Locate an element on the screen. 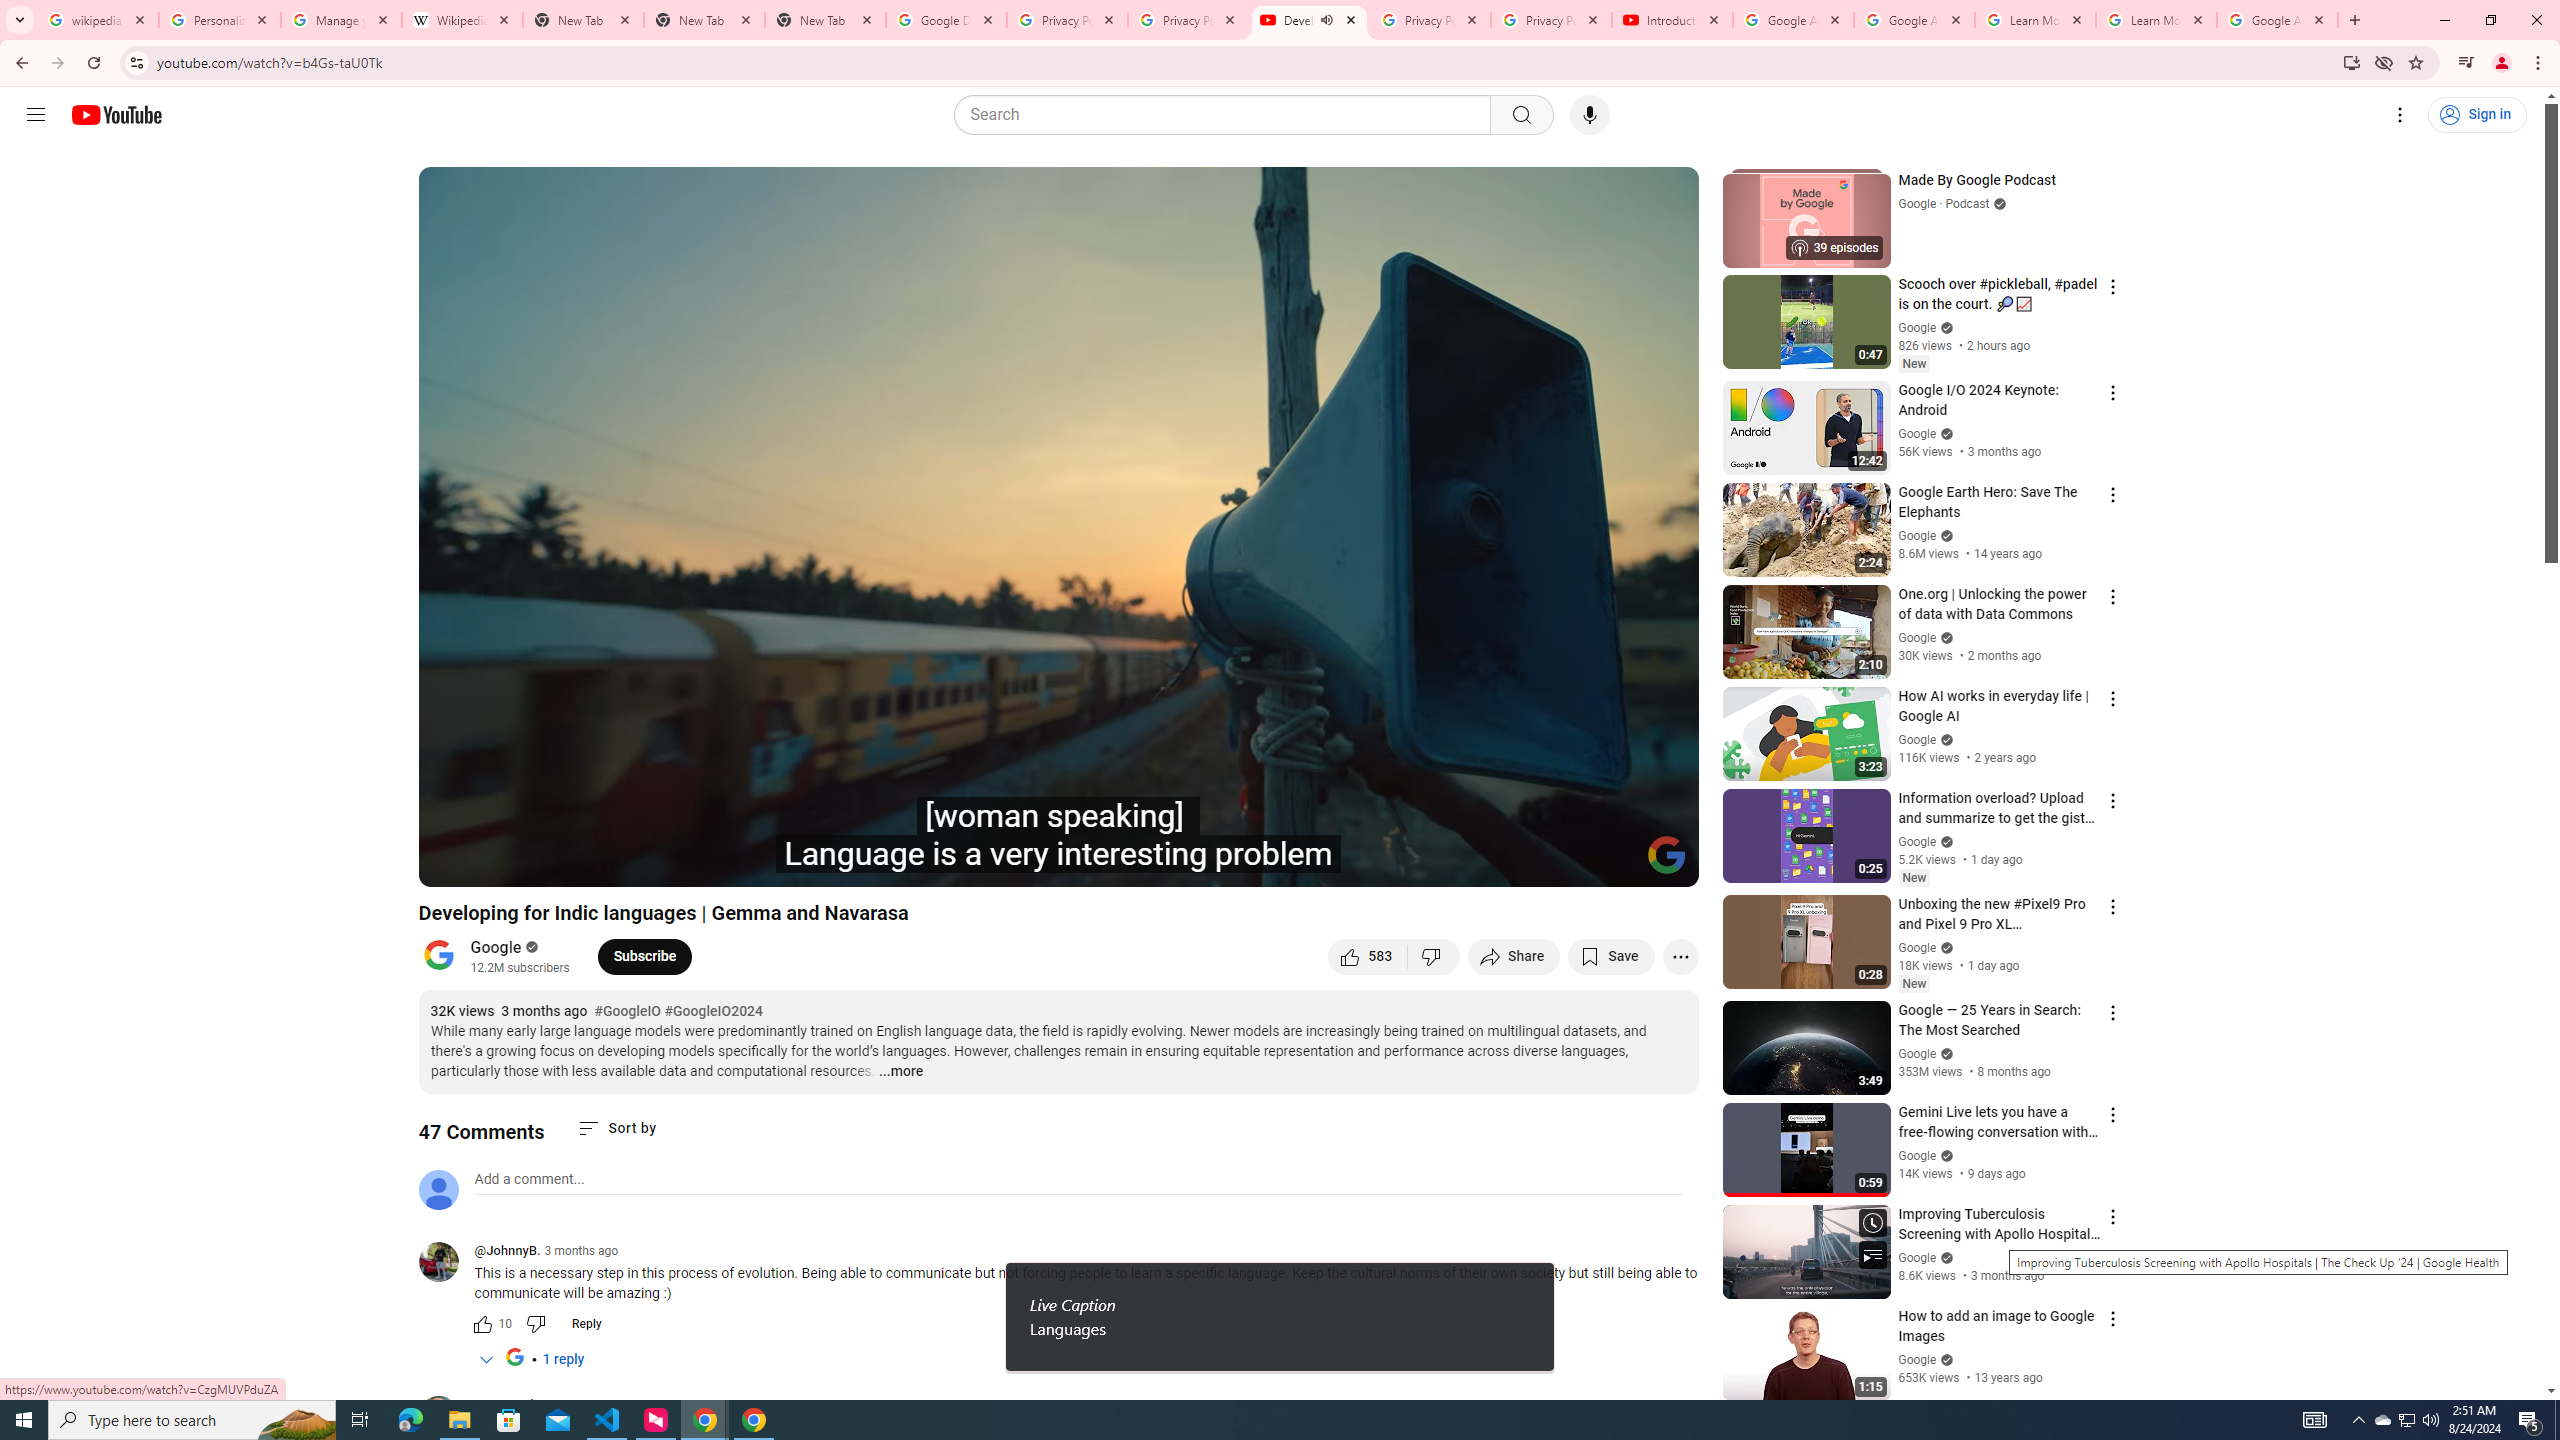 This screenshot has height=1440, width=2560. New Tab is located at coordinates (704, 20).